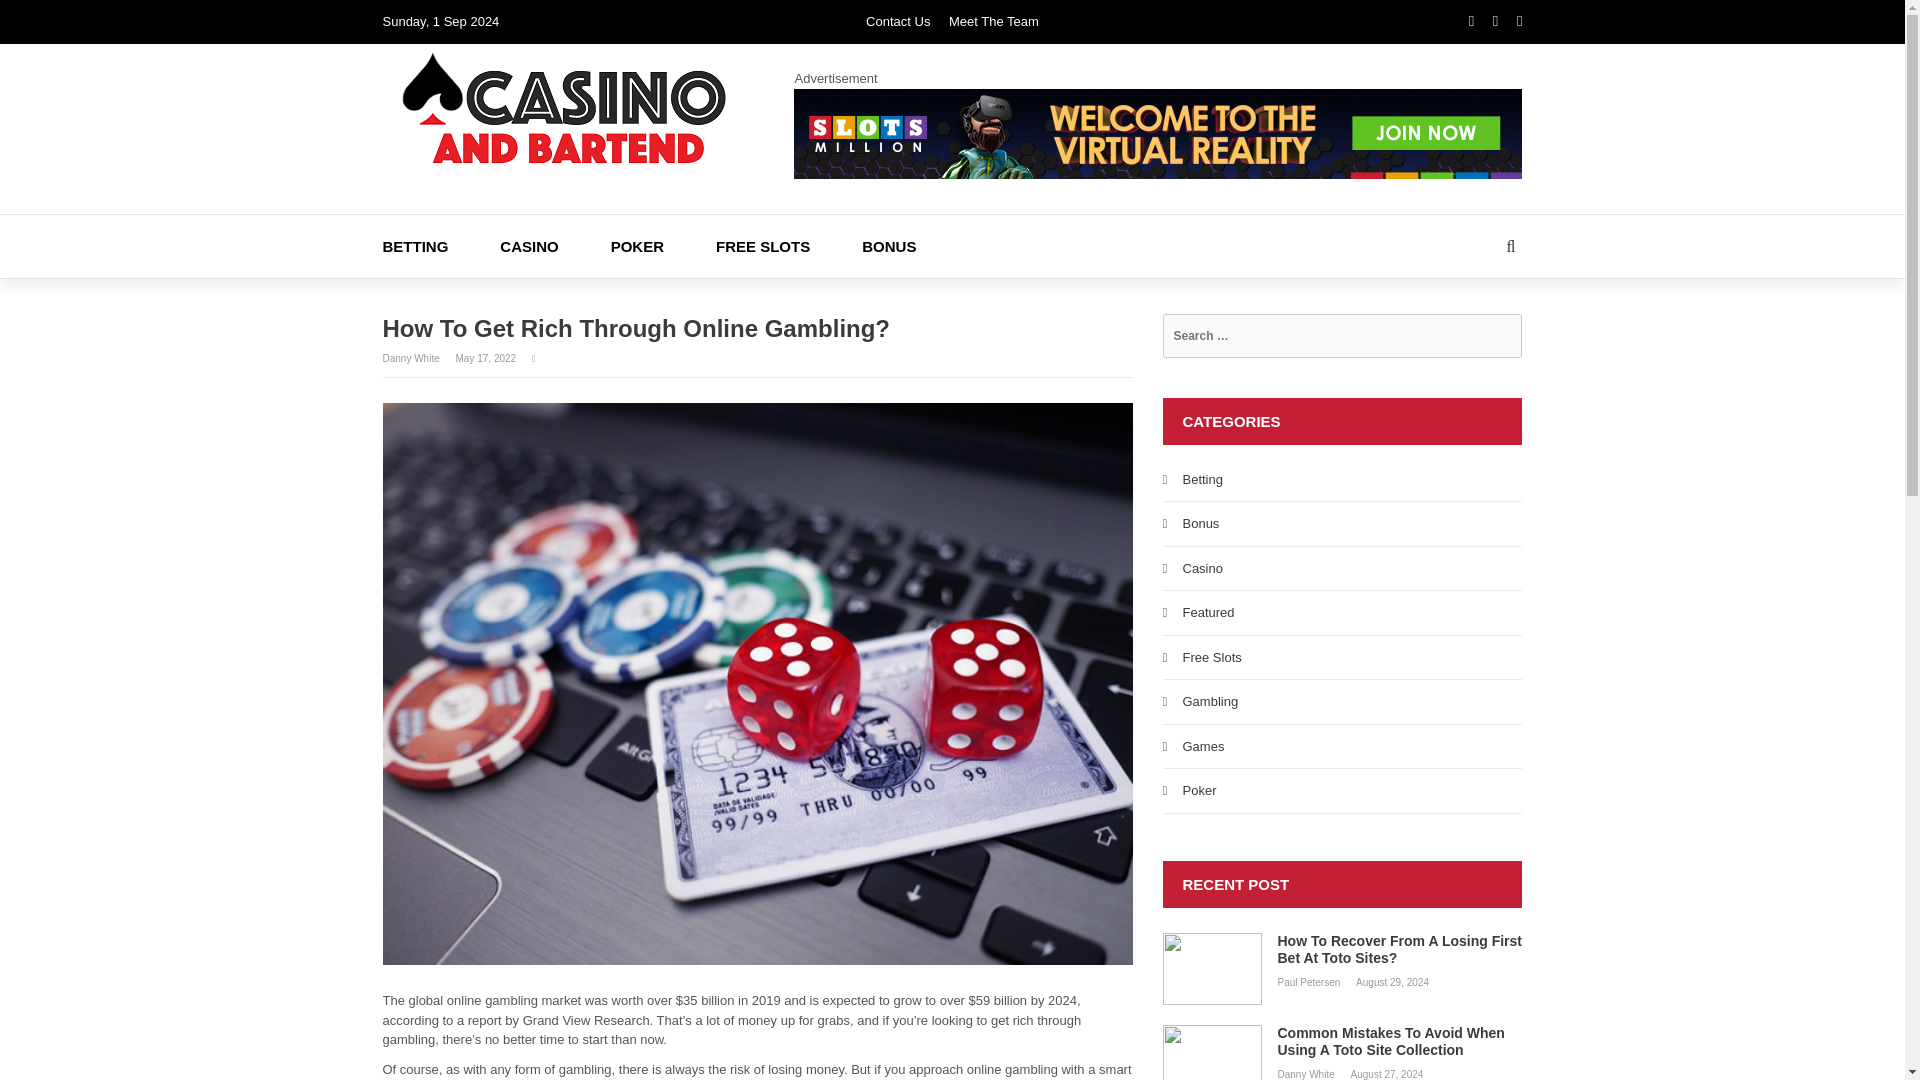  What do you see at coordinates (1198, 790) in the screenshot?
I see `Poker` at bounding box center [1198, 790].